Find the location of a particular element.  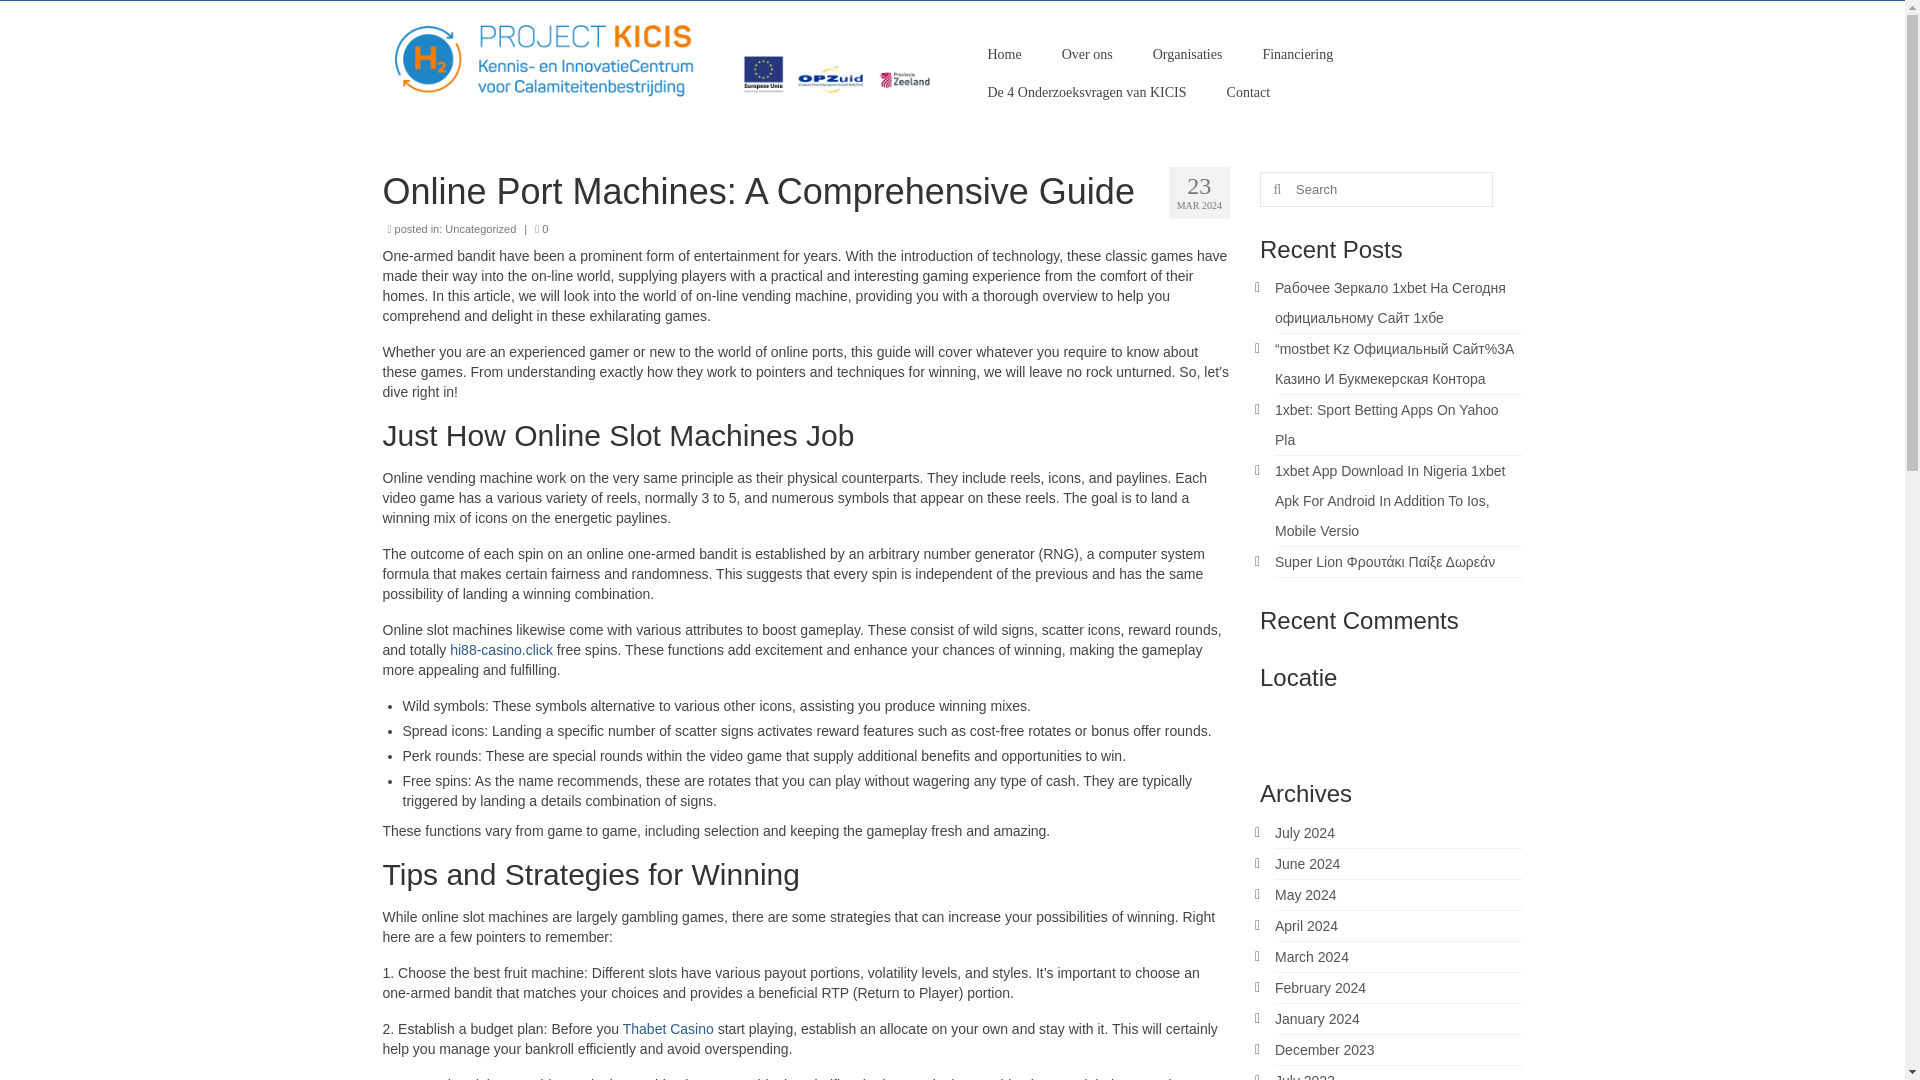

February 2024 is located at coordinates (1320, 987).